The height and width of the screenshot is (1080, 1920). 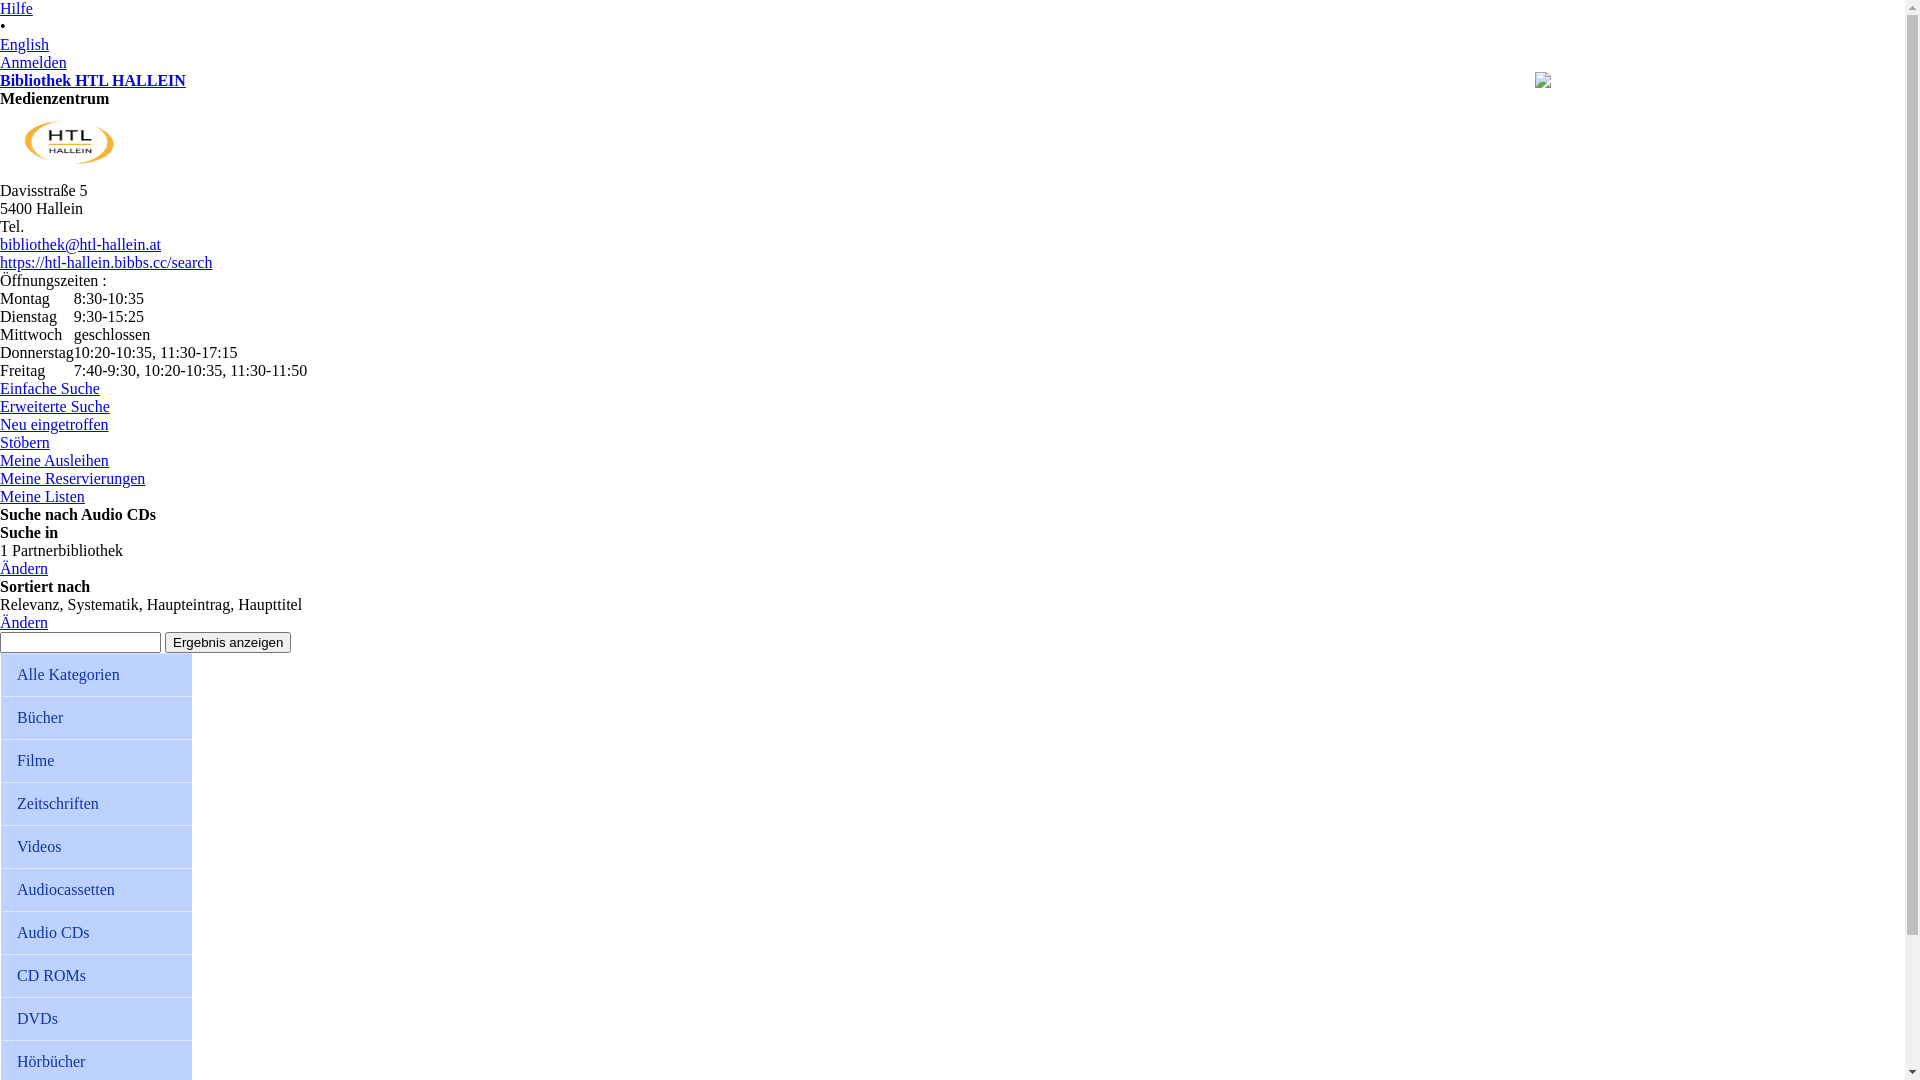 I want to click on Anmelden, so click(x=34, y=62).